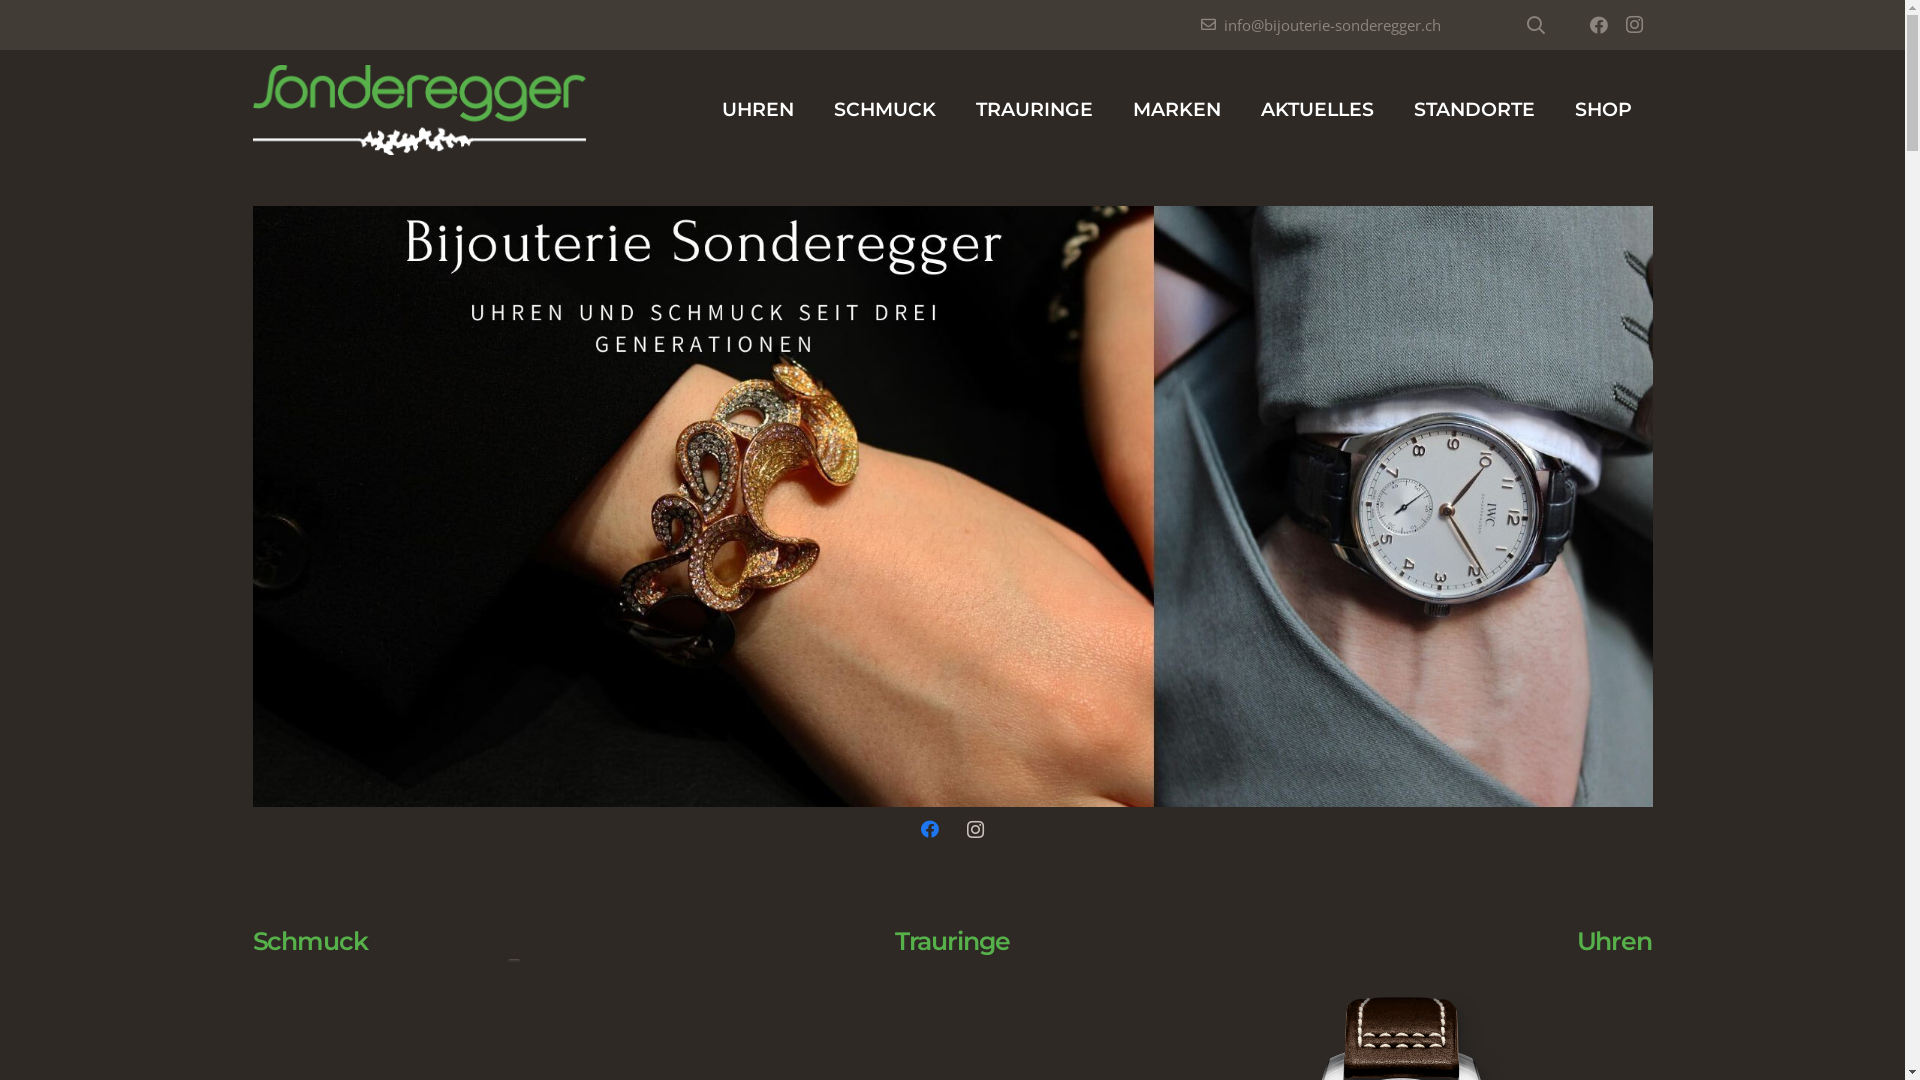 Image resolution: width=1920 pixels, height=1080 pixels. What do you see at coordinates (953, 941) in the screenshot?
I see `Trauringe` at bounding box center [953, 941].